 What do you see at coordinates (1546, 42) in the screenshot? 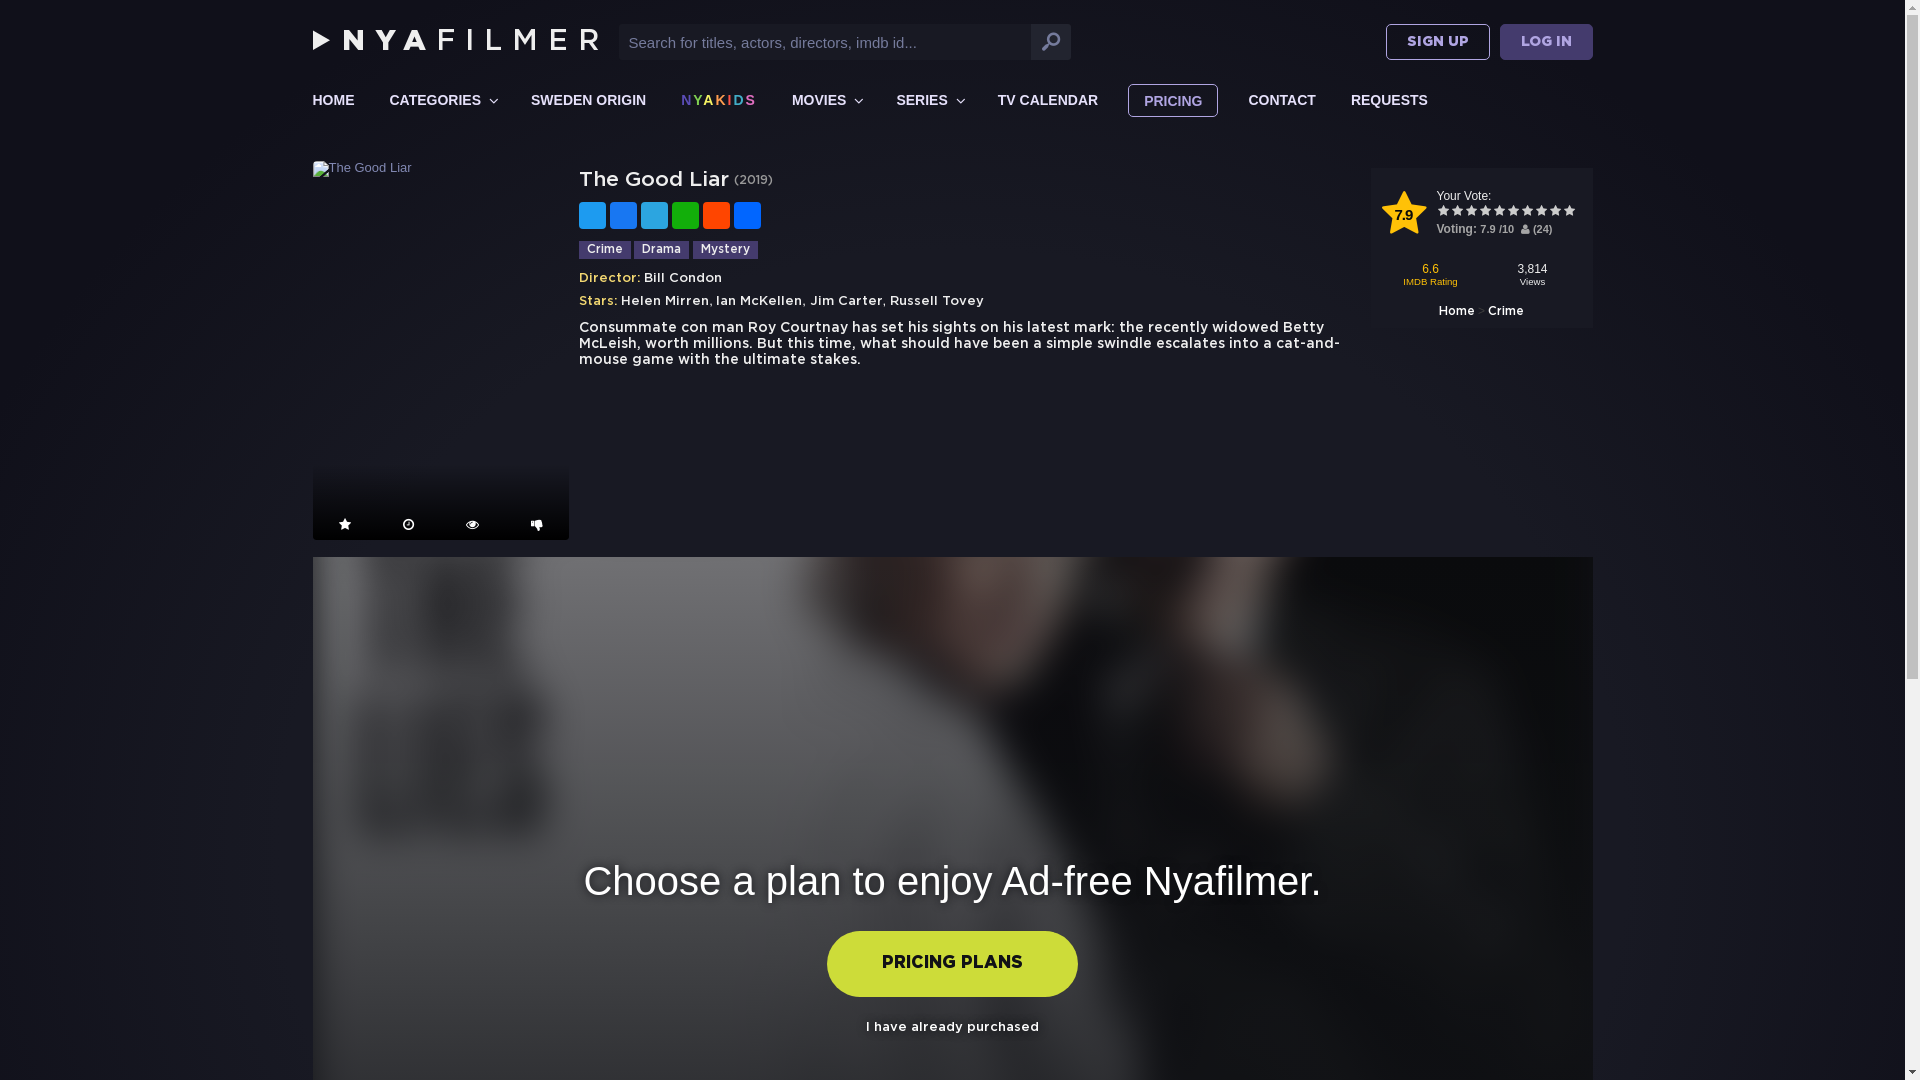
I see `LOG IN` at bounding box center [1546, 42].